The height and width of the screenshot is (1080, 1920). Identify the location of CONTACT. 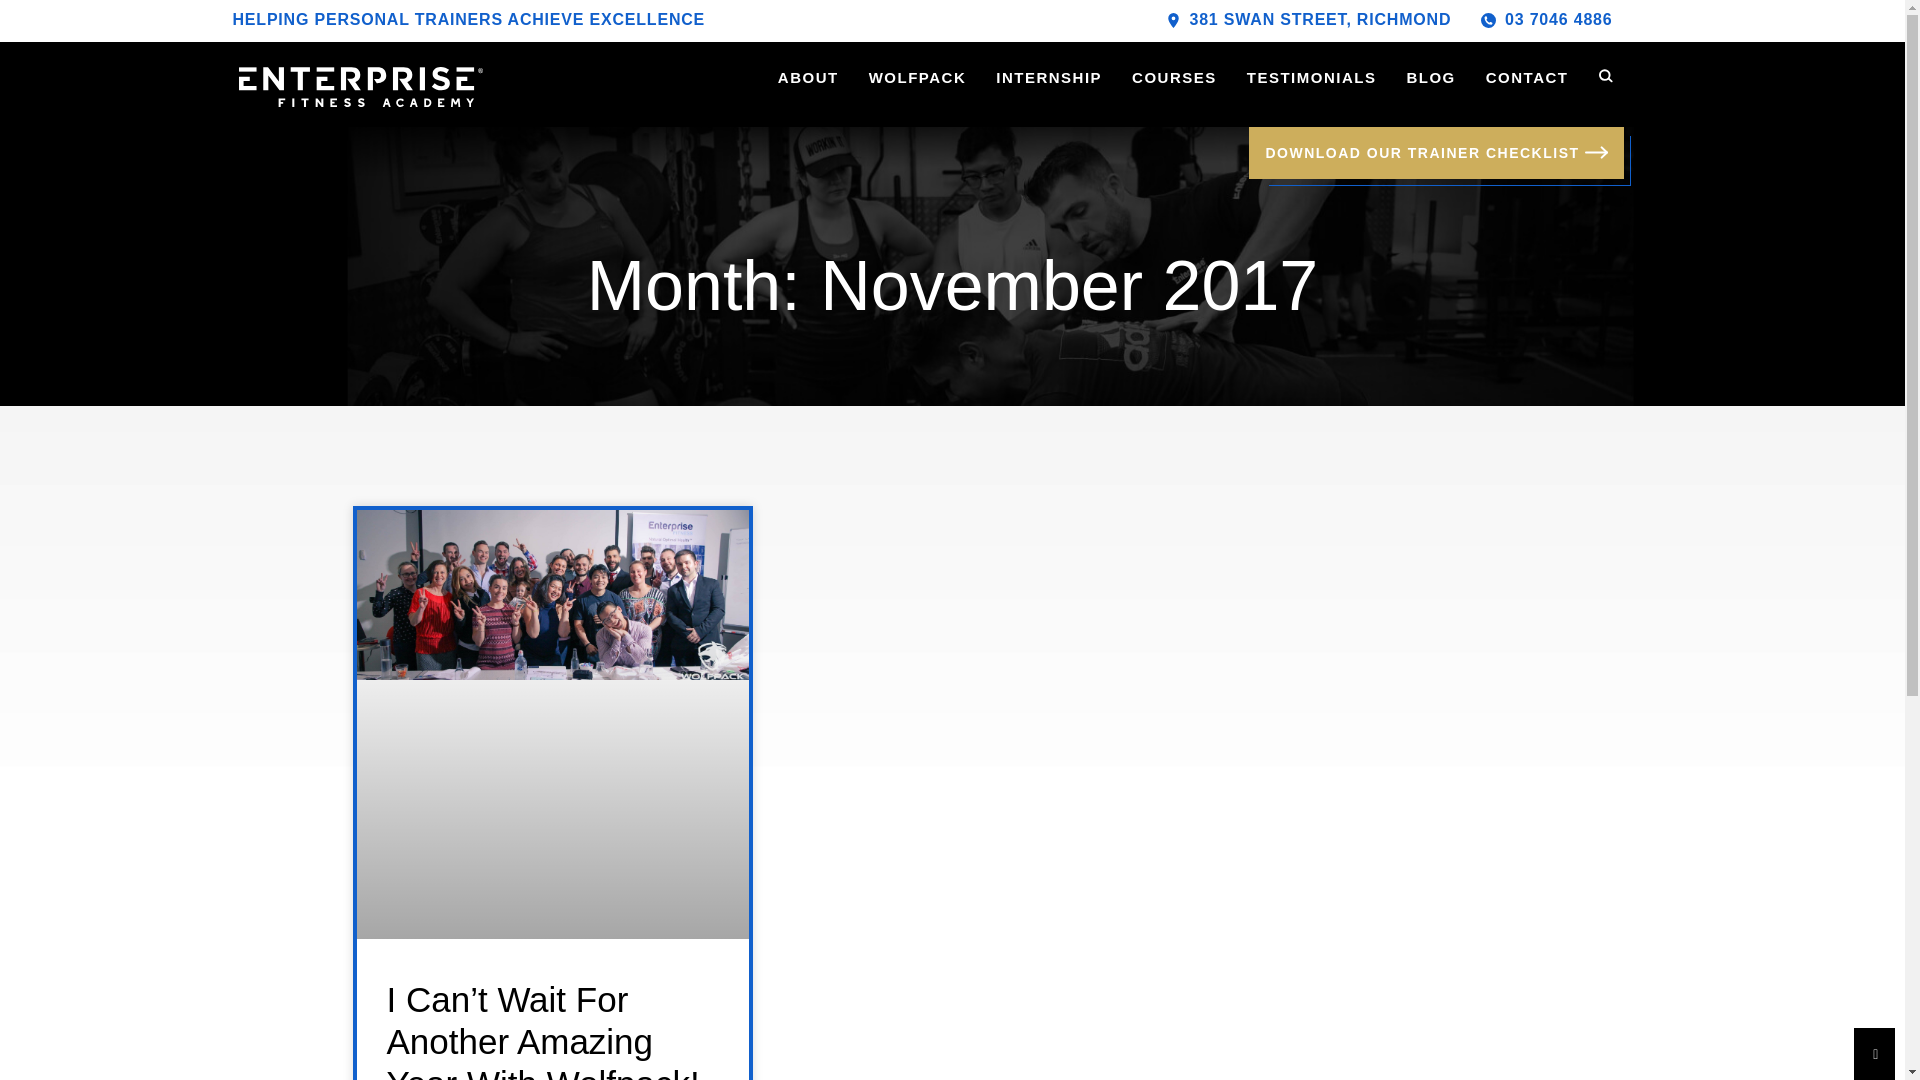
(1527, 78).